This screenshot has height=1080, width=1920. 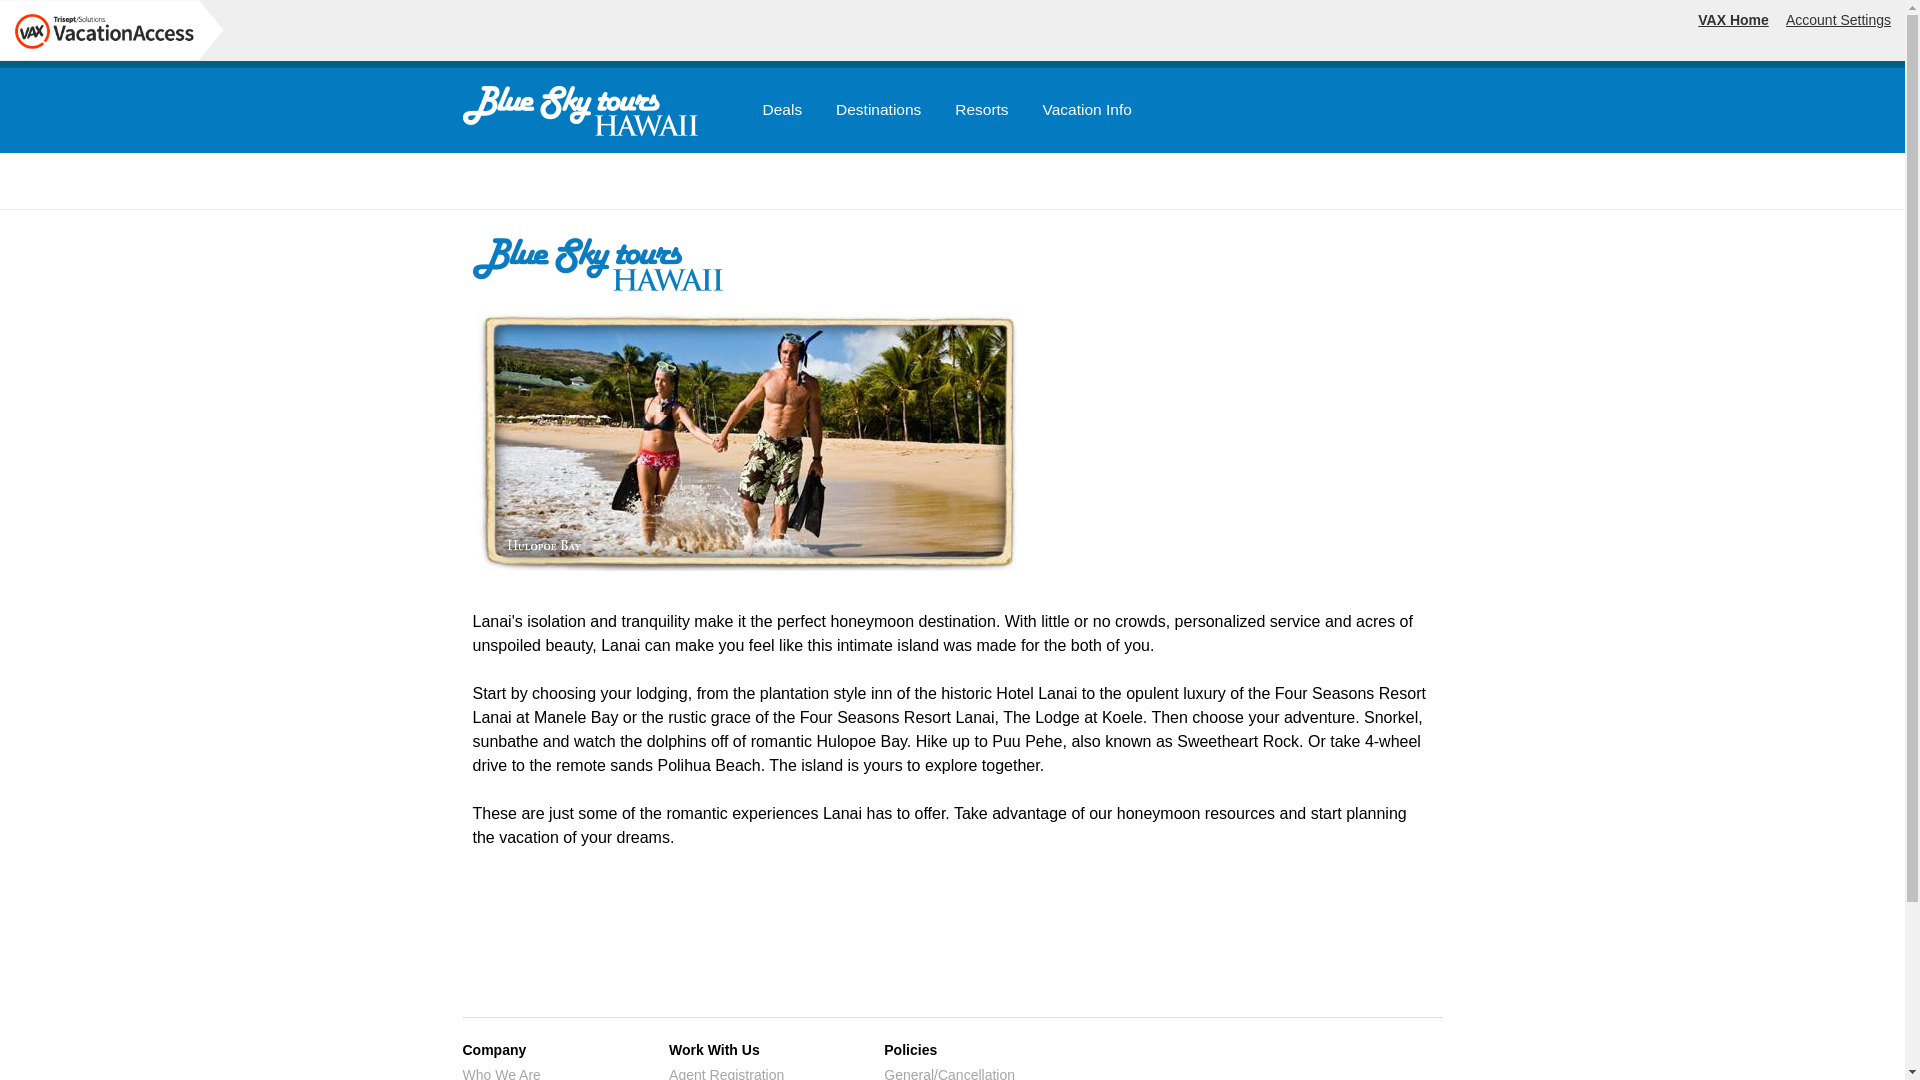 I want to click on Vacation Info, so click(x=1087, y=113).